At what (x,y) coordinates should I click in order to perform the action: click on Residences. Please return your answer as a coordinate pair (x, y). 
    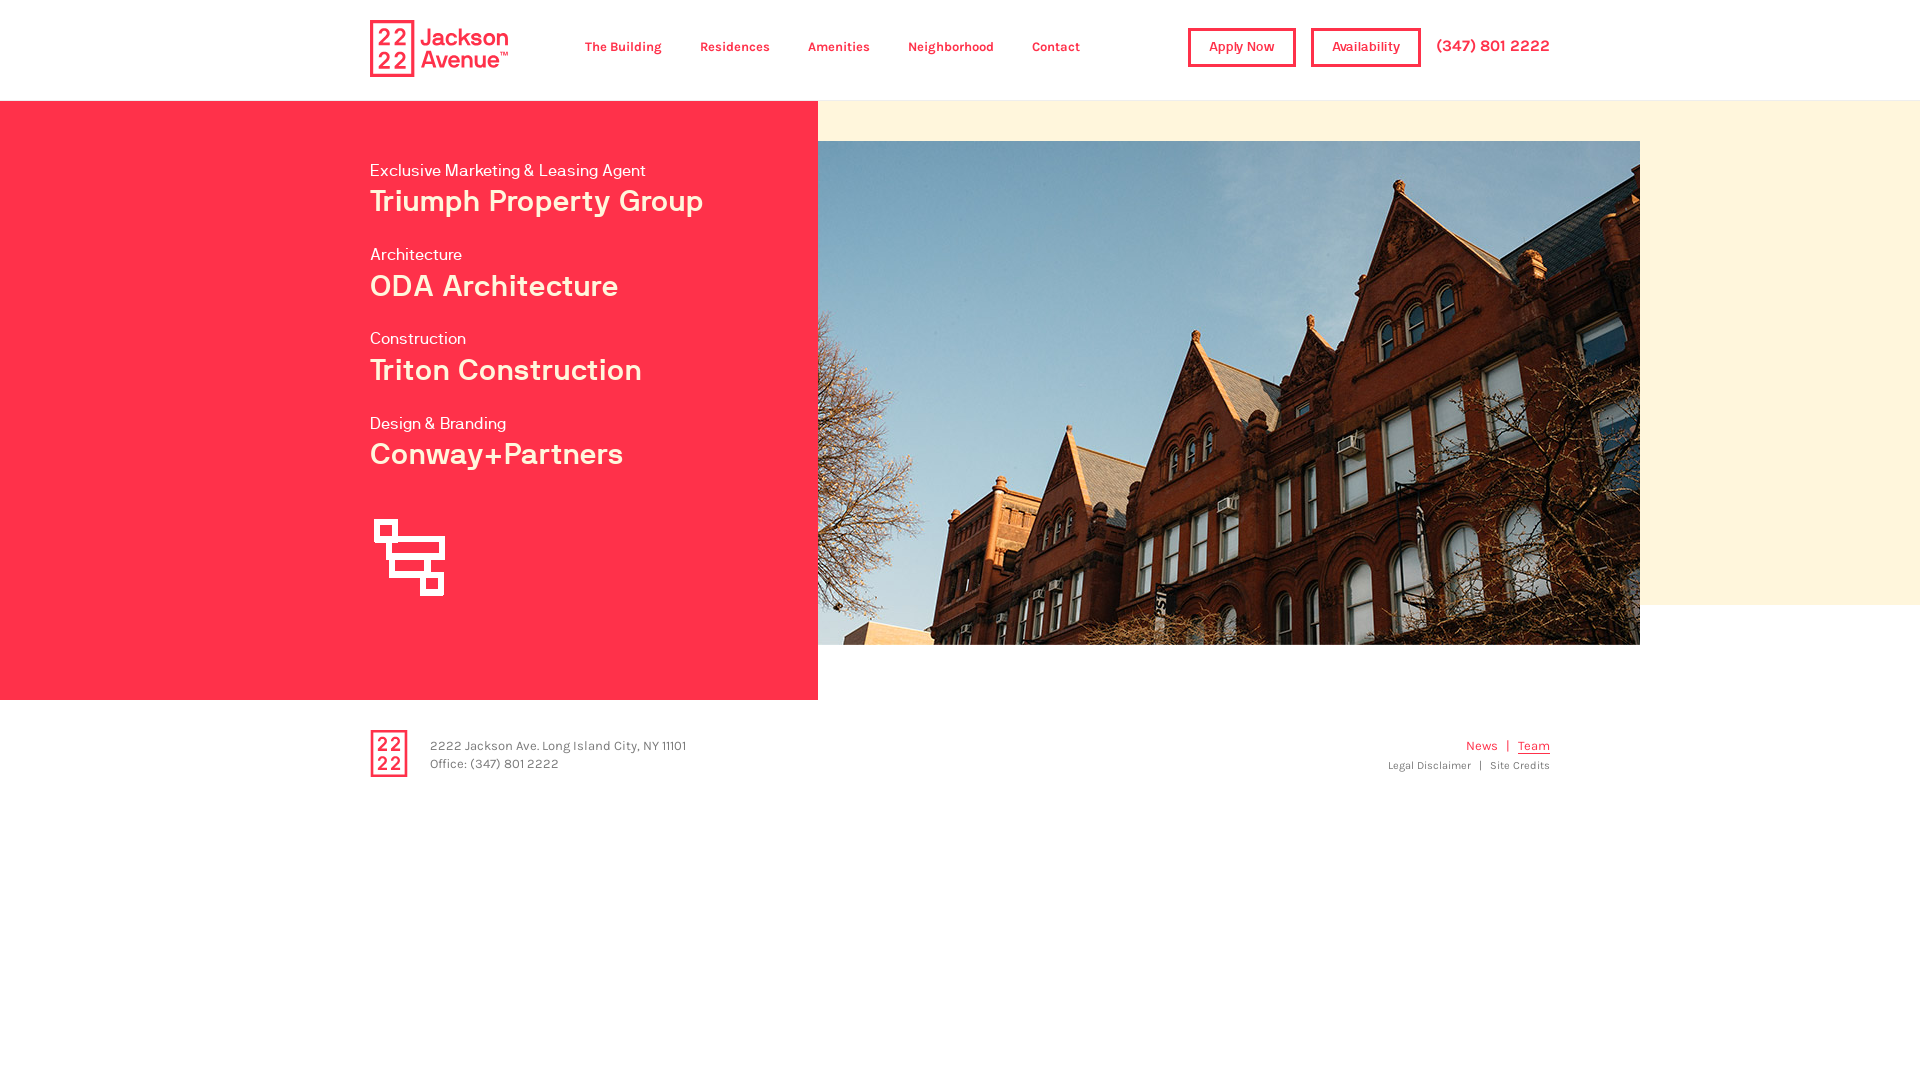
    Looking at the image, I should click on (735, 46).